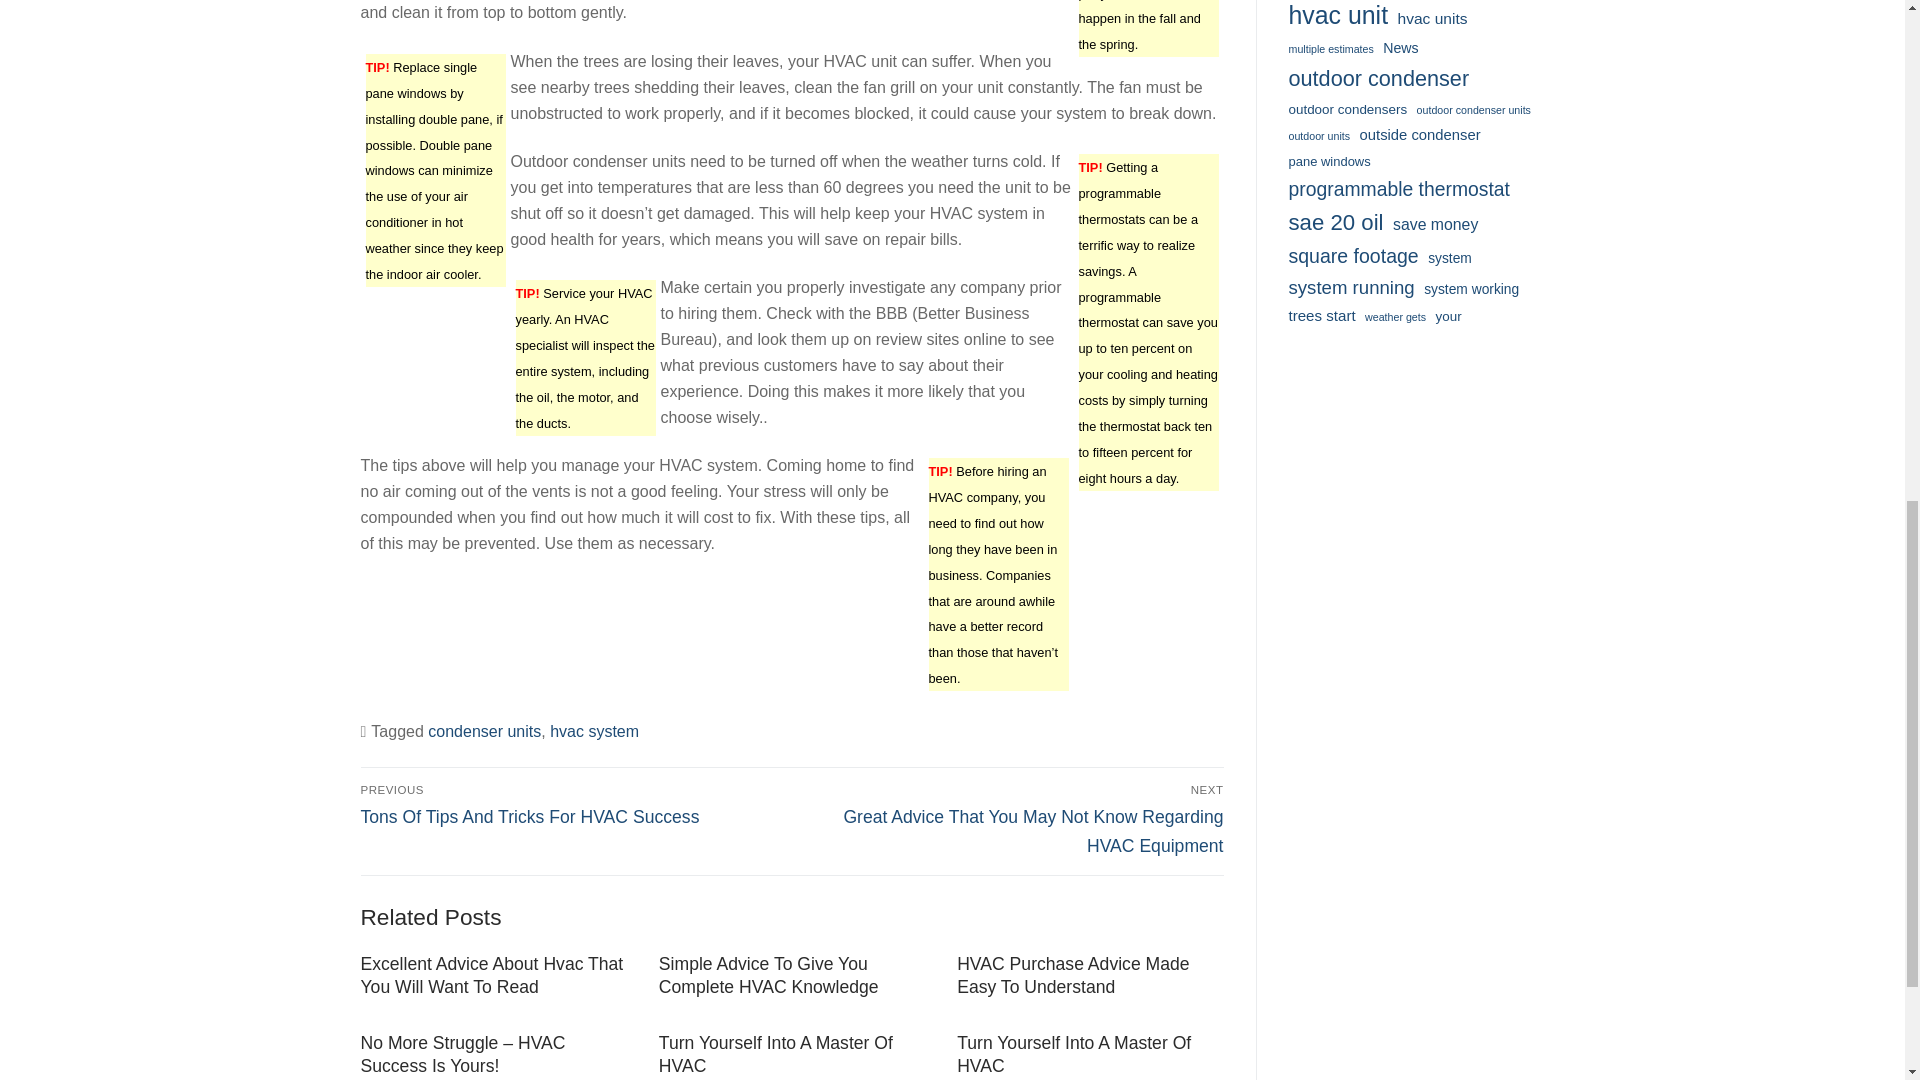  What do you see at coordinates (1072, 974) in the screenshot?
I see `HVAC Purchase Advice Made Easy To Understand` at bounding box center [1072, 974].